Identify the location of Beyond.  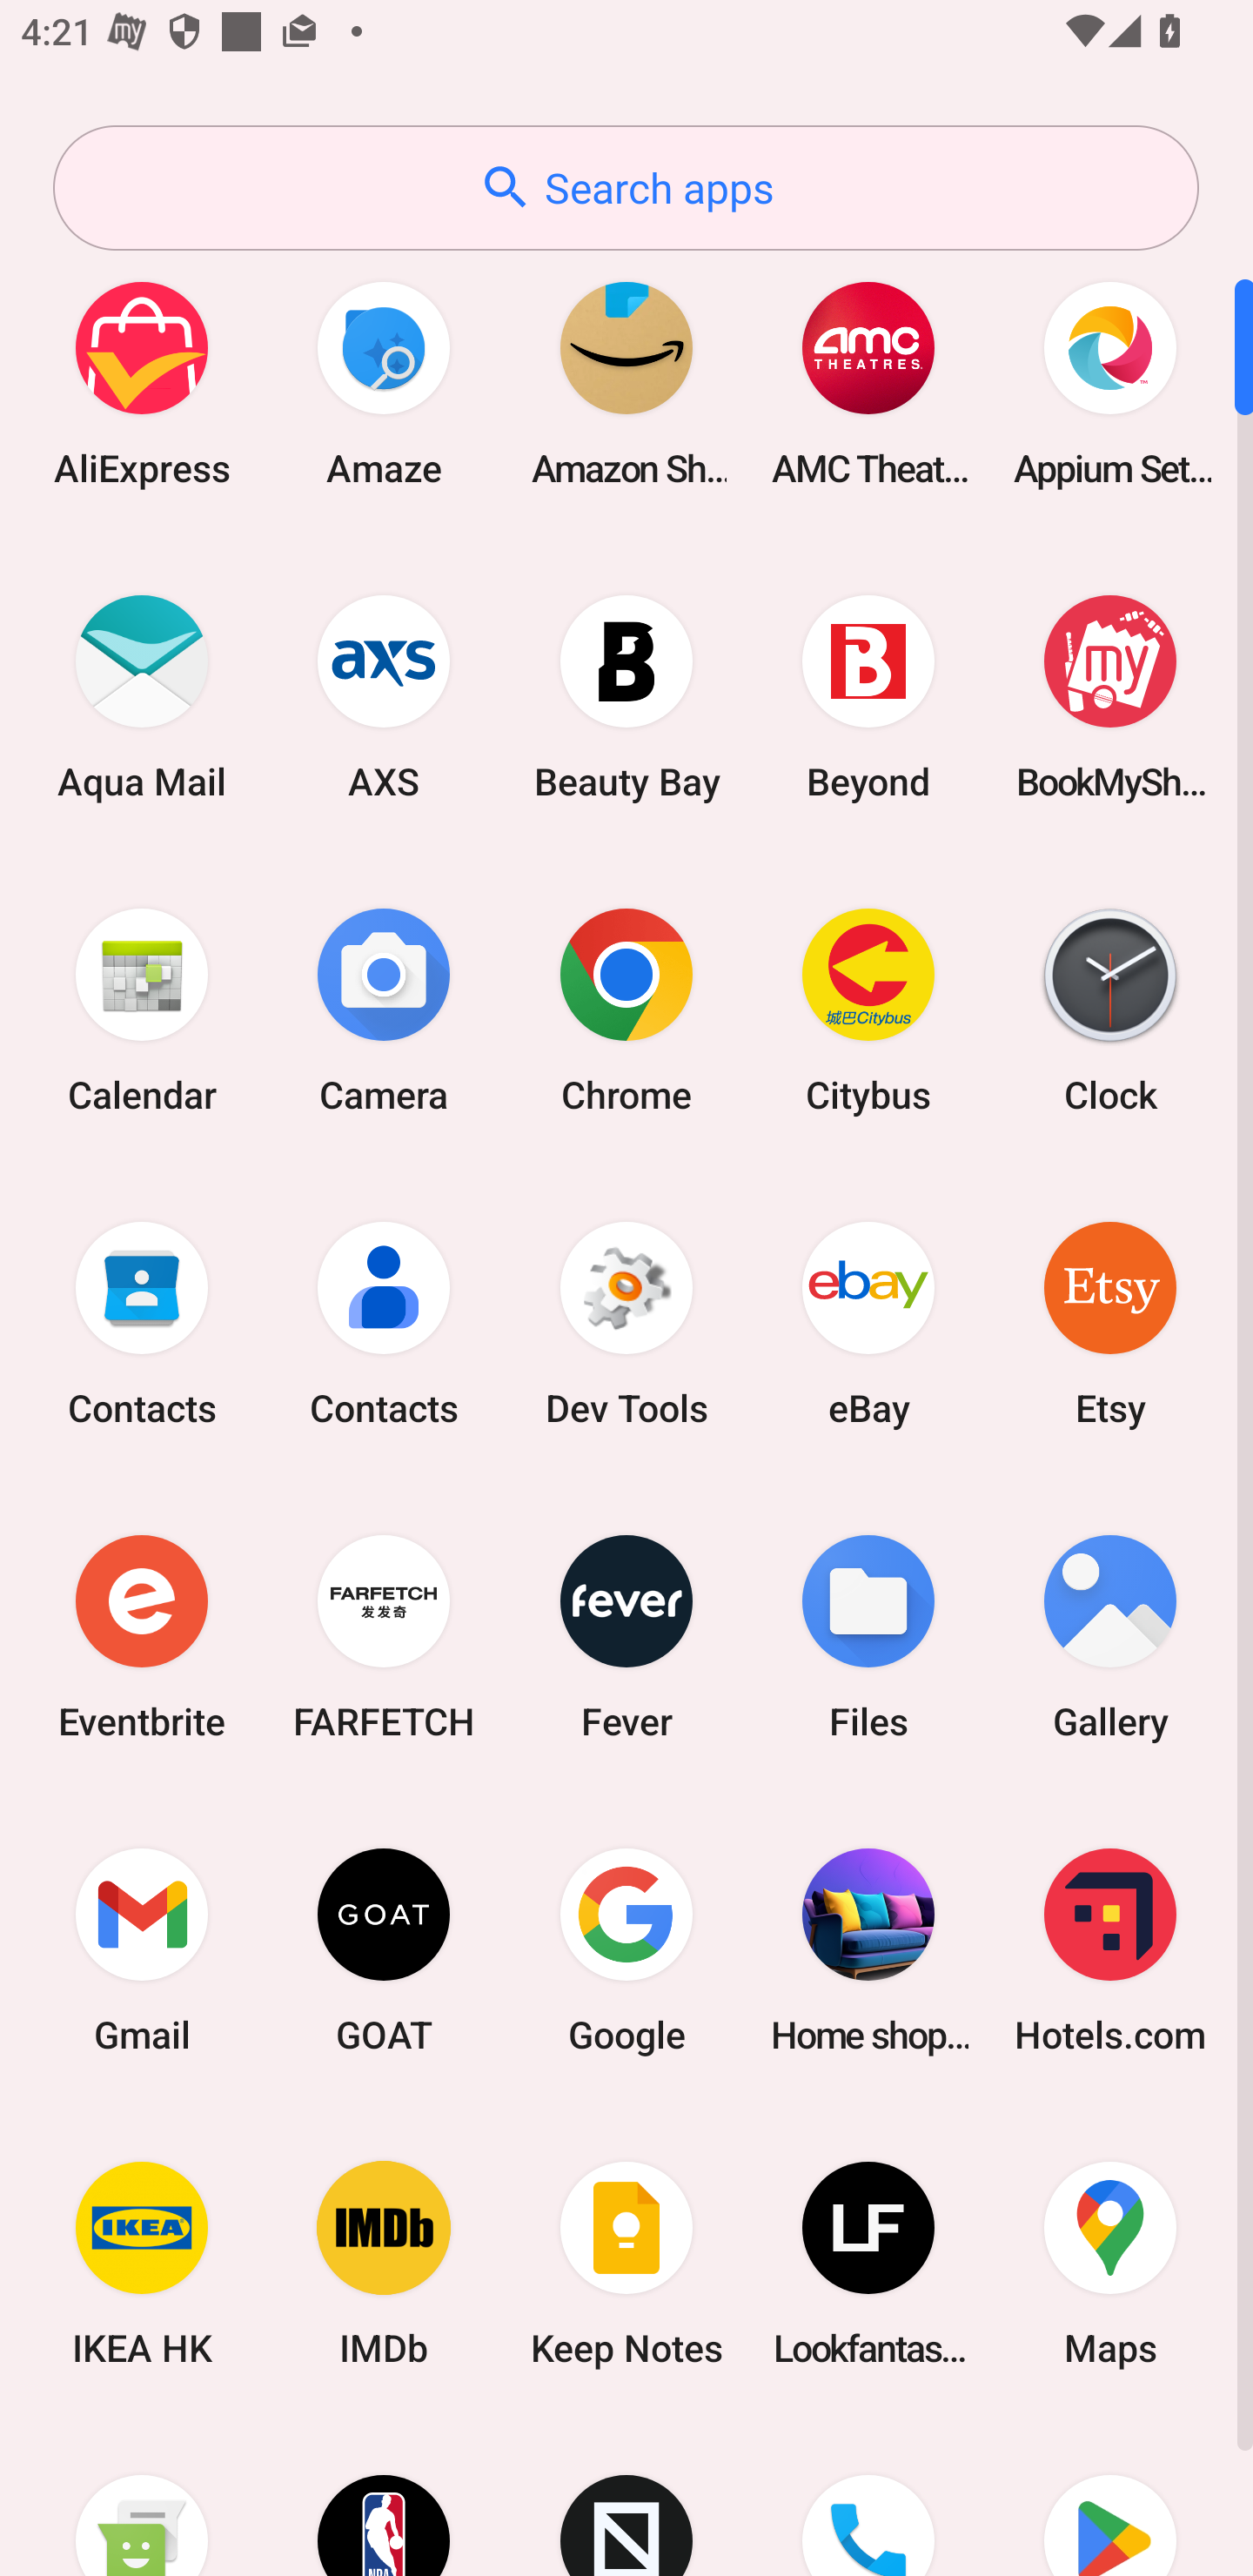
(868, 696).